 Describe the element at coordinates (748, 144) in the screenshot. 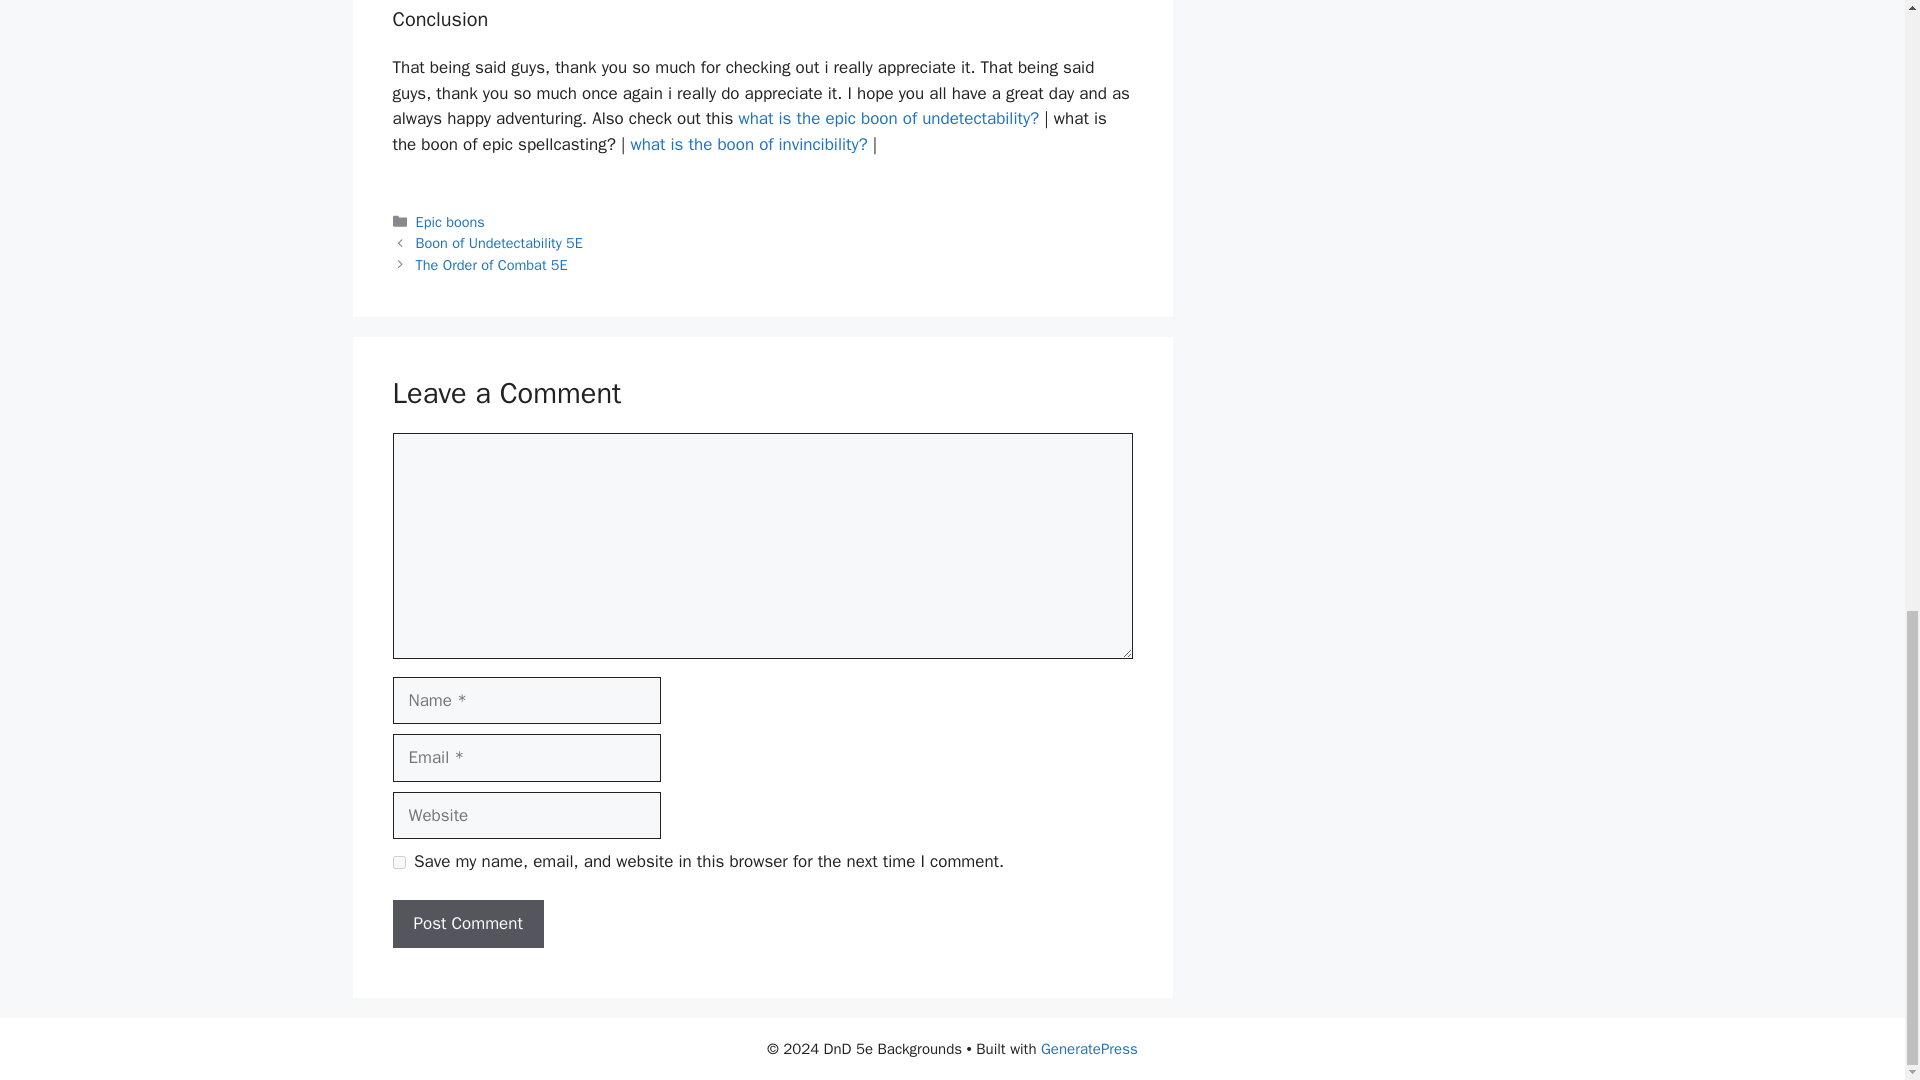

I see `what is the boon of invincibility?` at that location.